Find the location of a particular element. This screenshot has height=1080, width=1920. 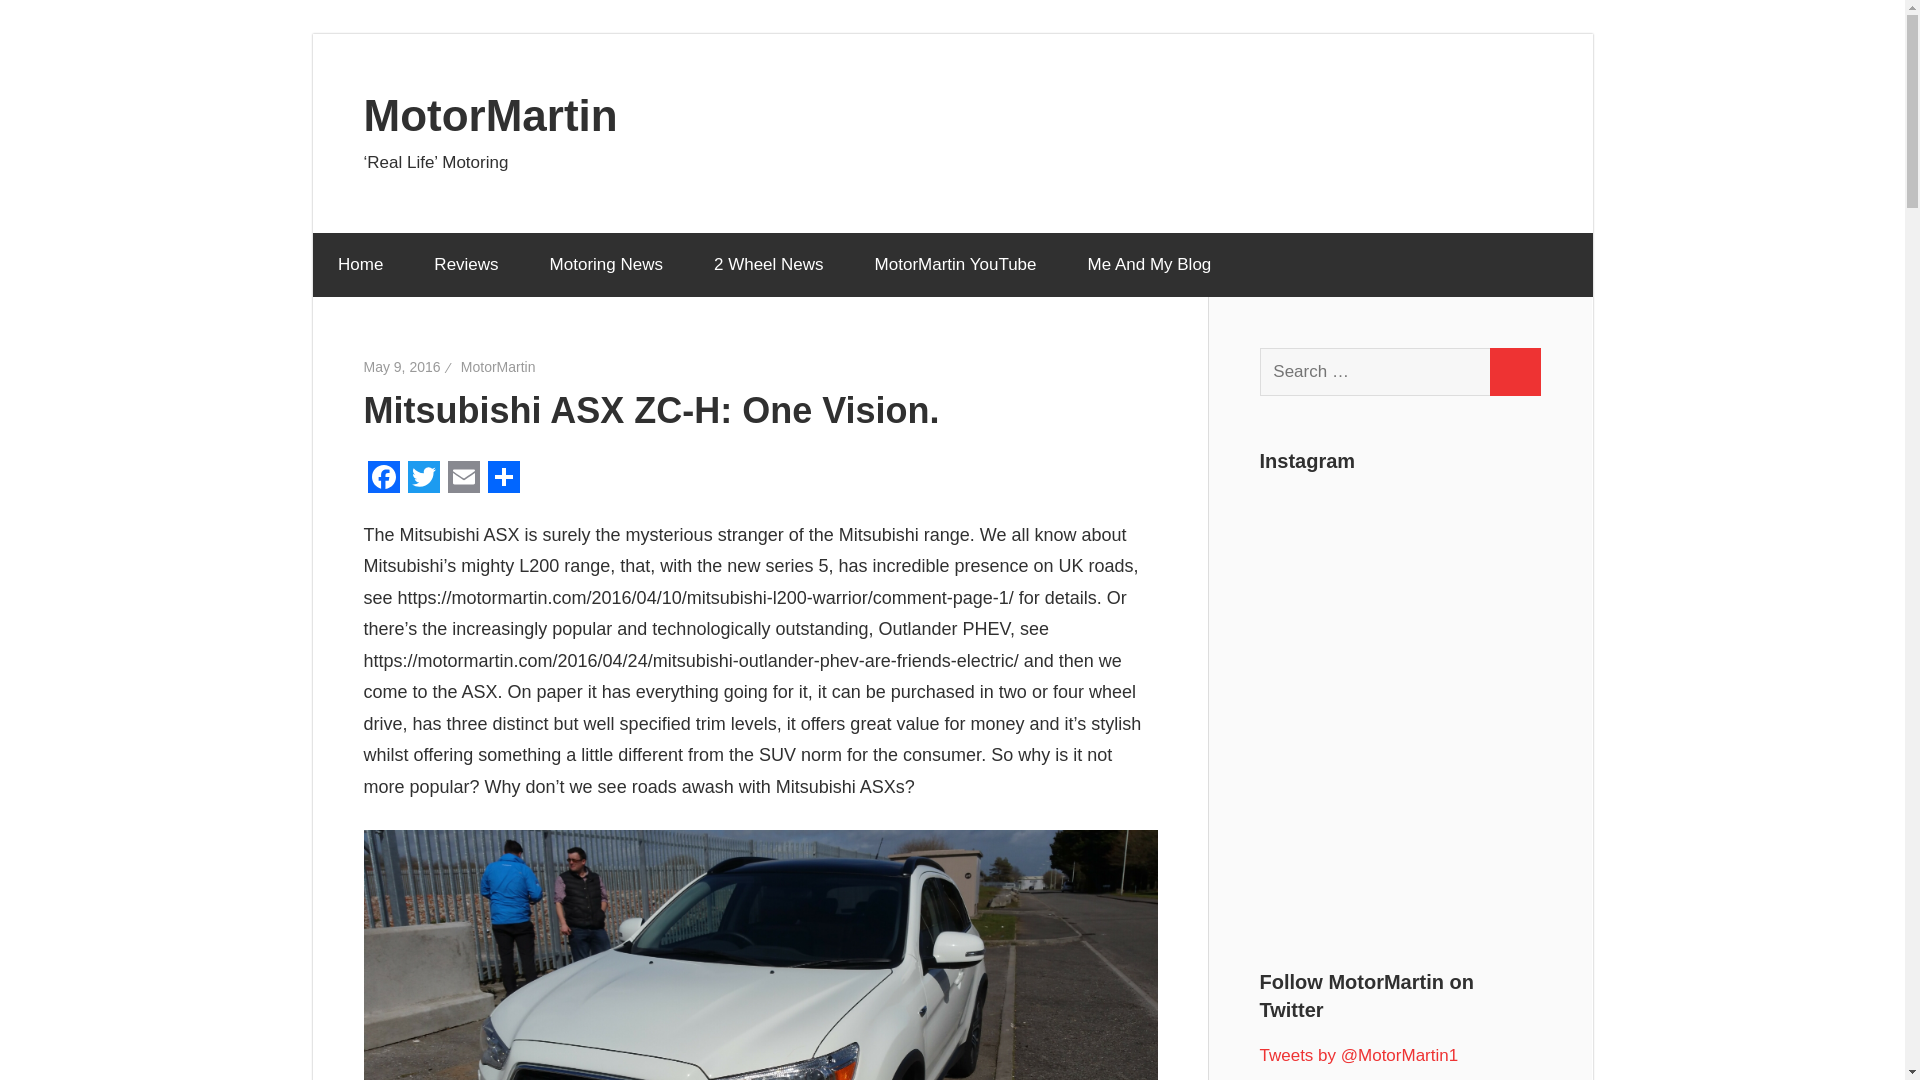

MotorMartin is located at coordinates (491, 114).